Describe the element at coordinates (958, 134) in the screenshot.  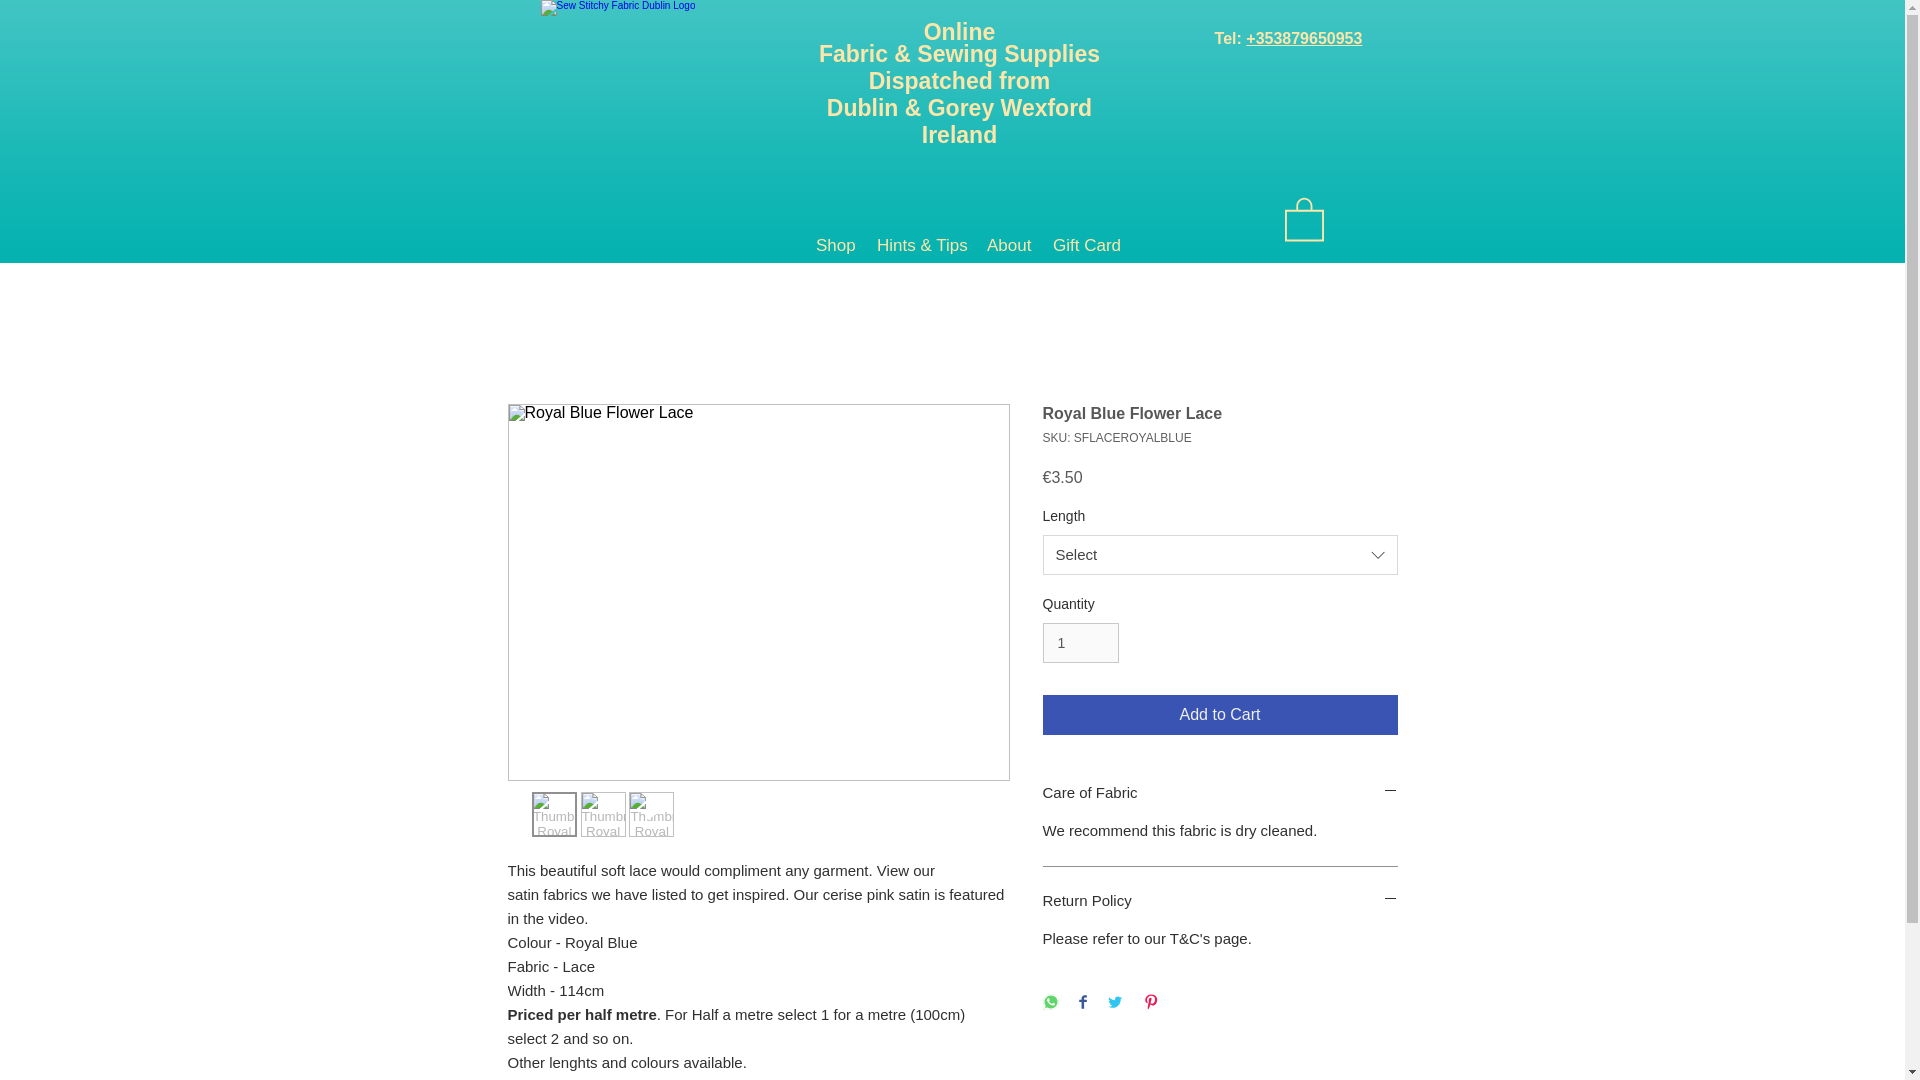
I see `Ireland` at that location.